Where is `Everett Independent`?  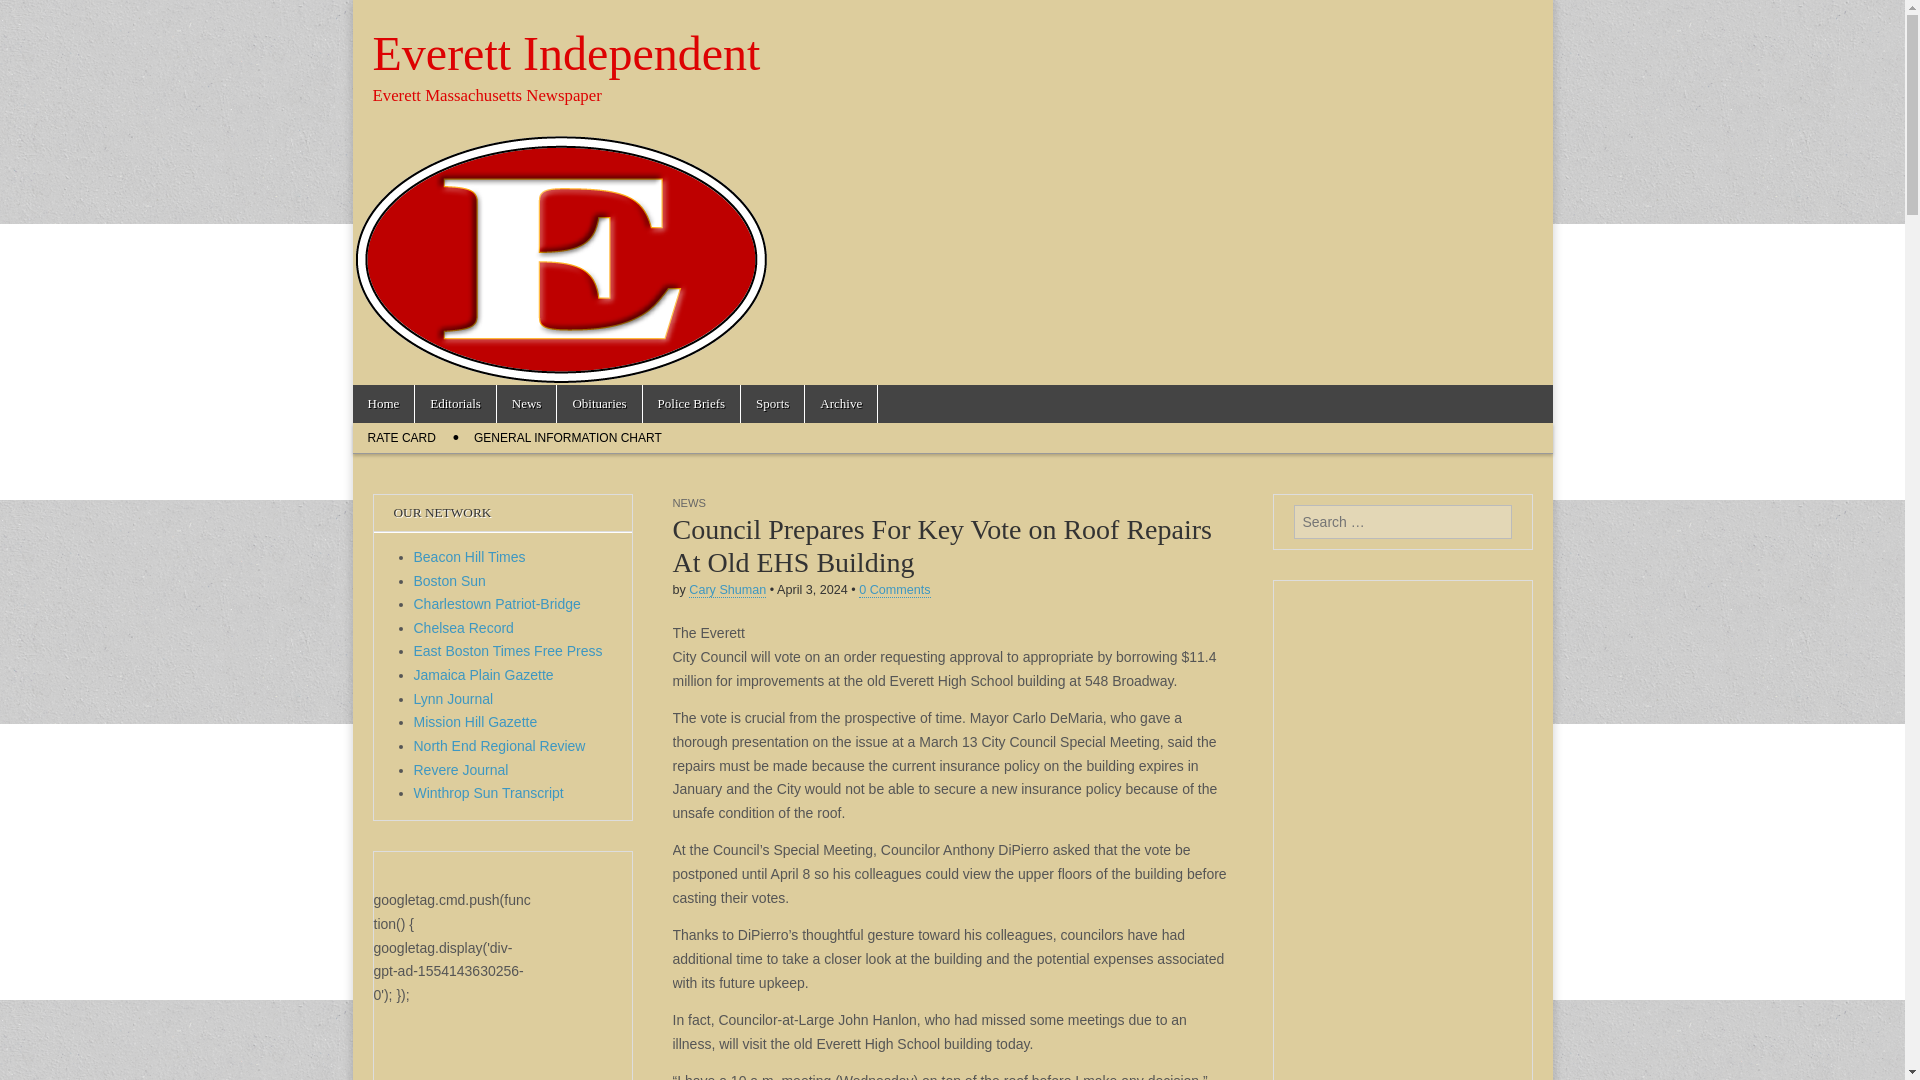
Everett Independent is located at coordinates (566, 53).